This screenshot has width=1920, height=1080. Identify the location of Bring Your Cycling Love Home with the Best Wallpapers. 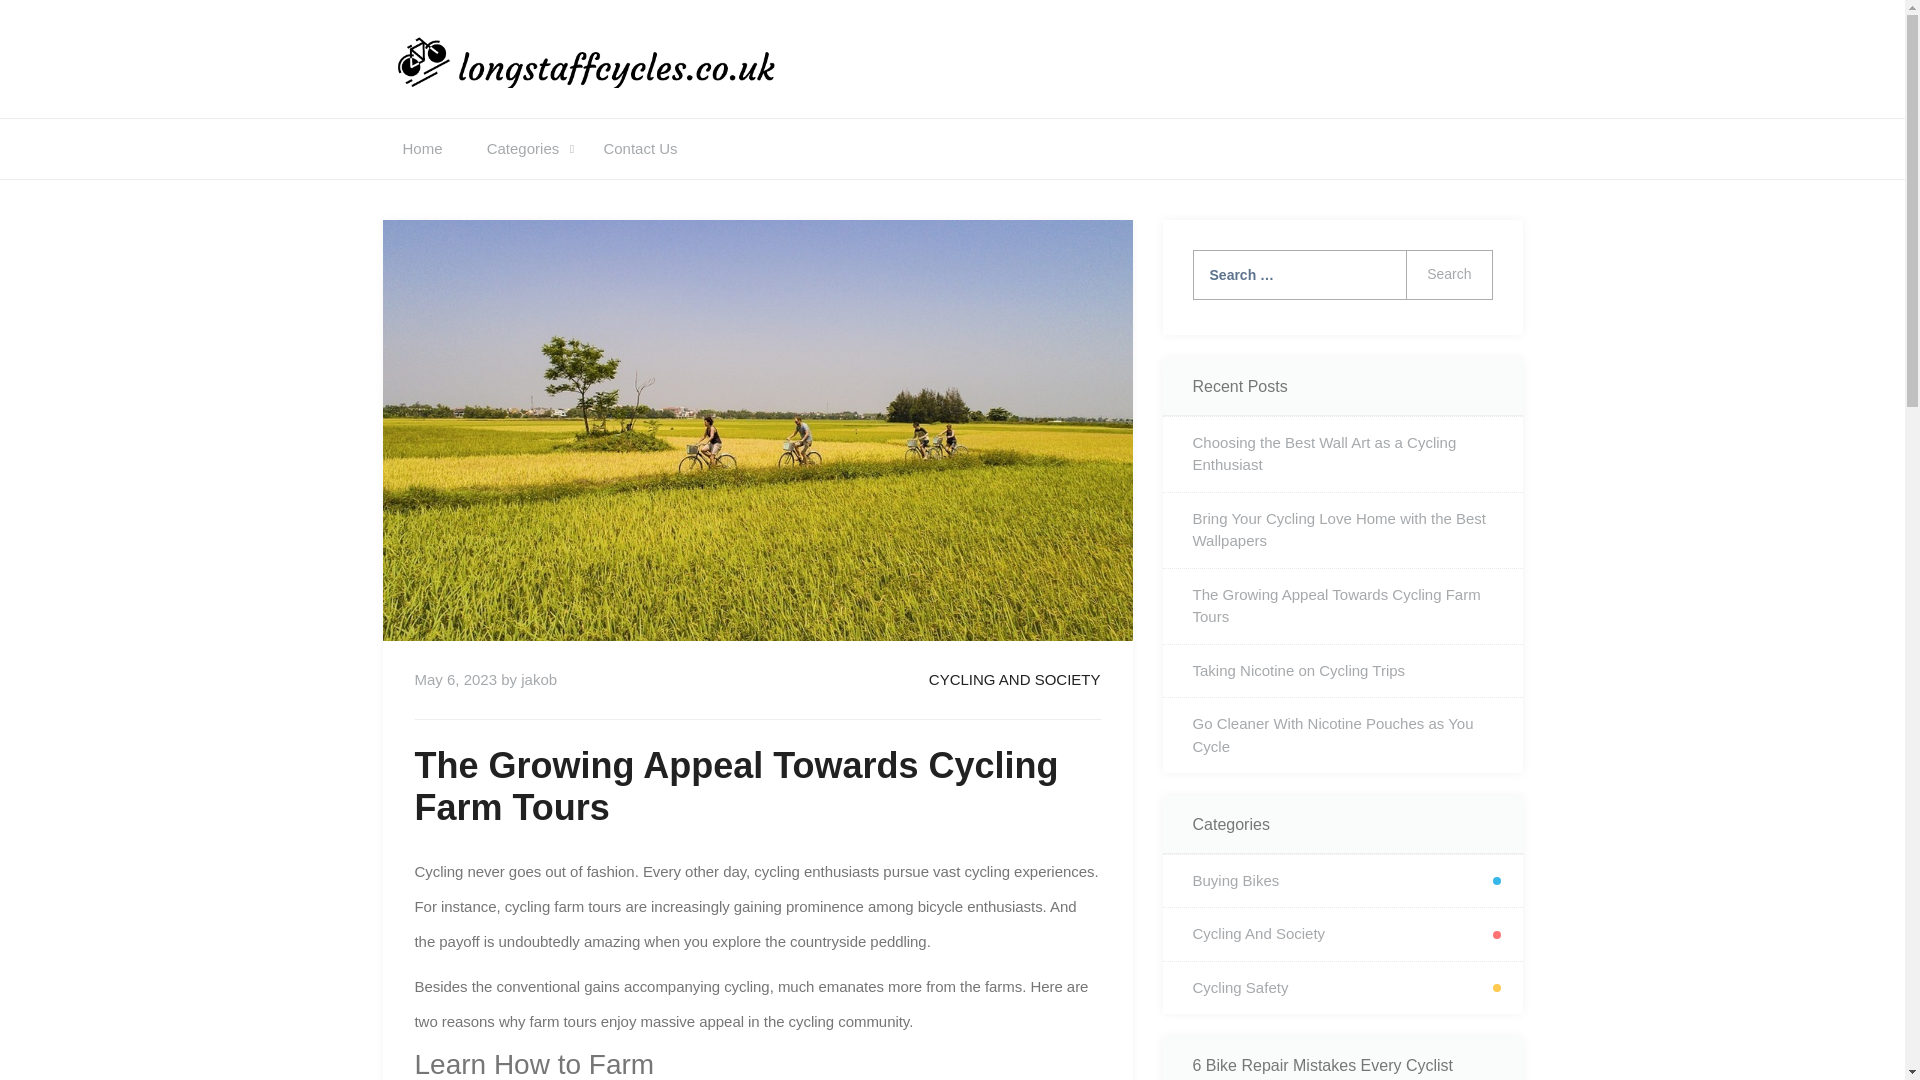
(1342, 530).